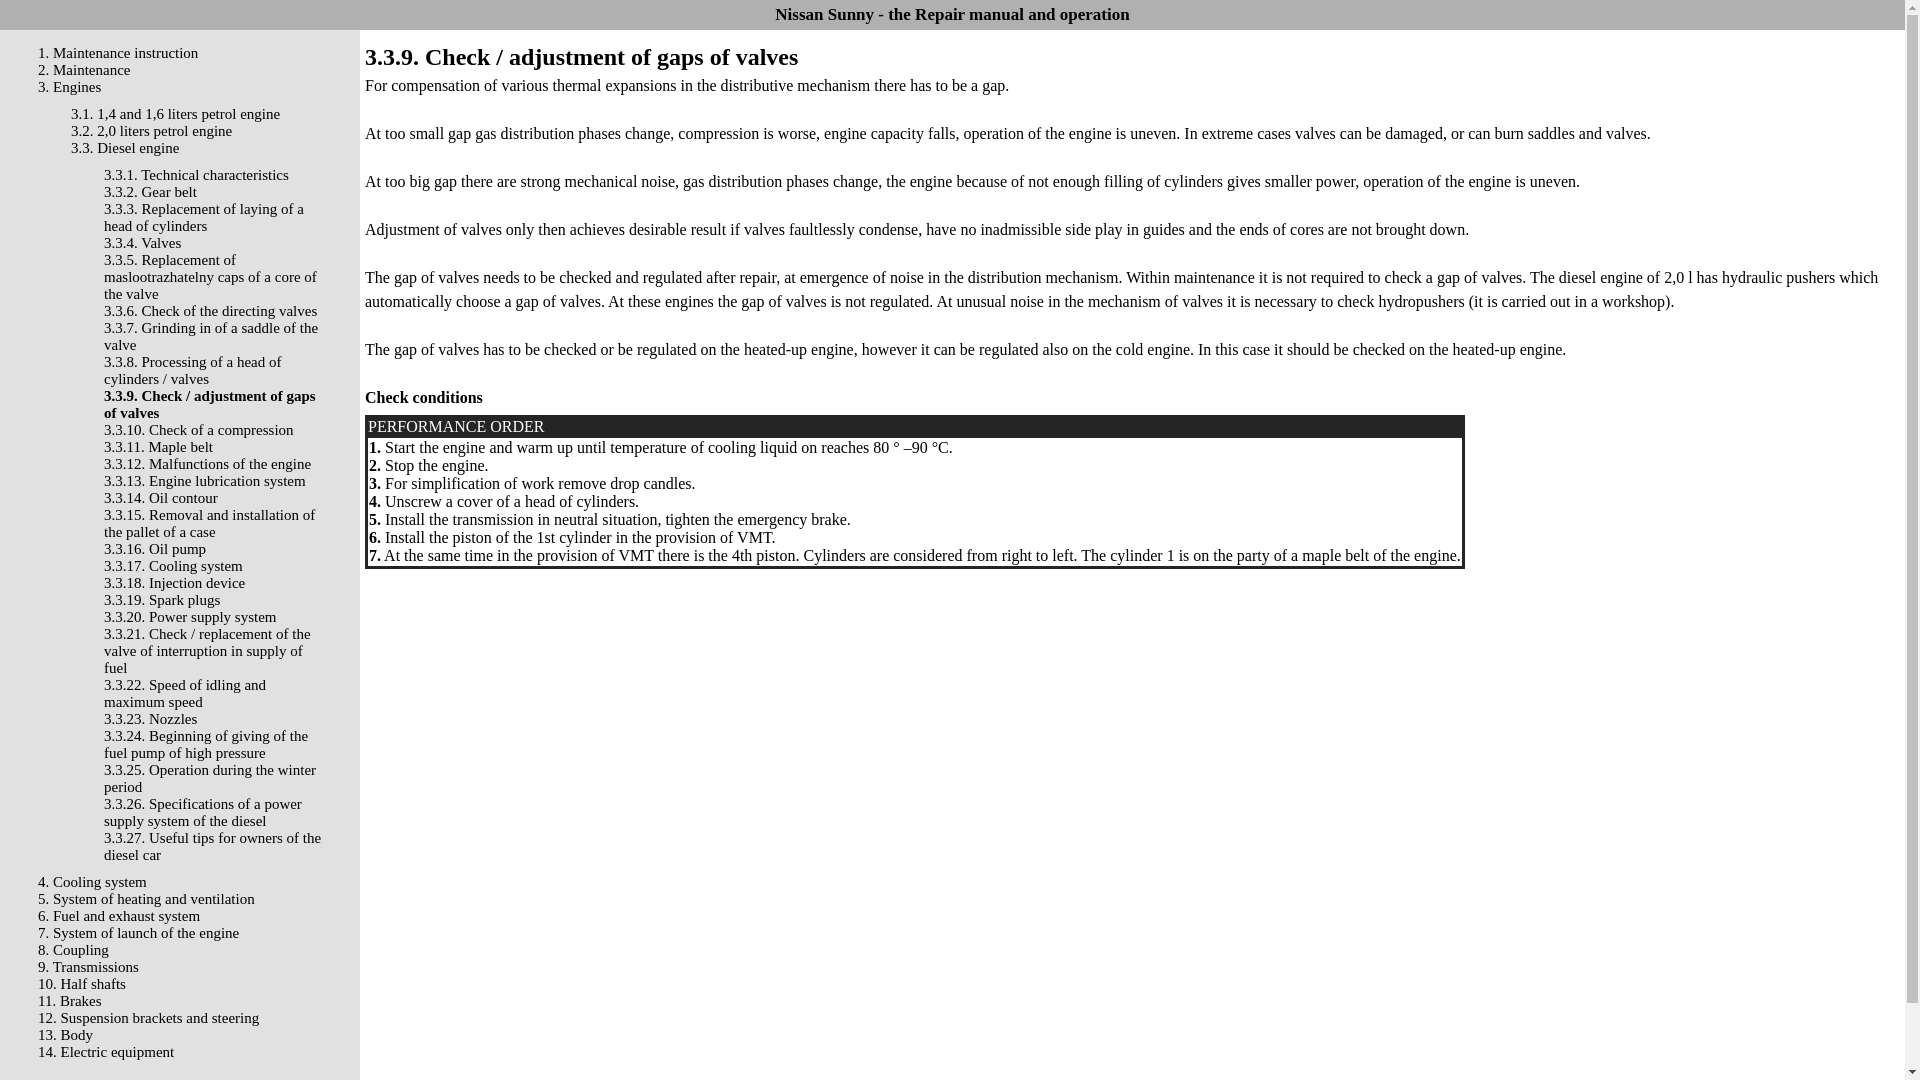 Image resolution: width=1920 pixels, height=1080 pixels. Describe the element at coordinates (146, 899) in the screenshot. I see `5. System of heating and ventilation` at that location.